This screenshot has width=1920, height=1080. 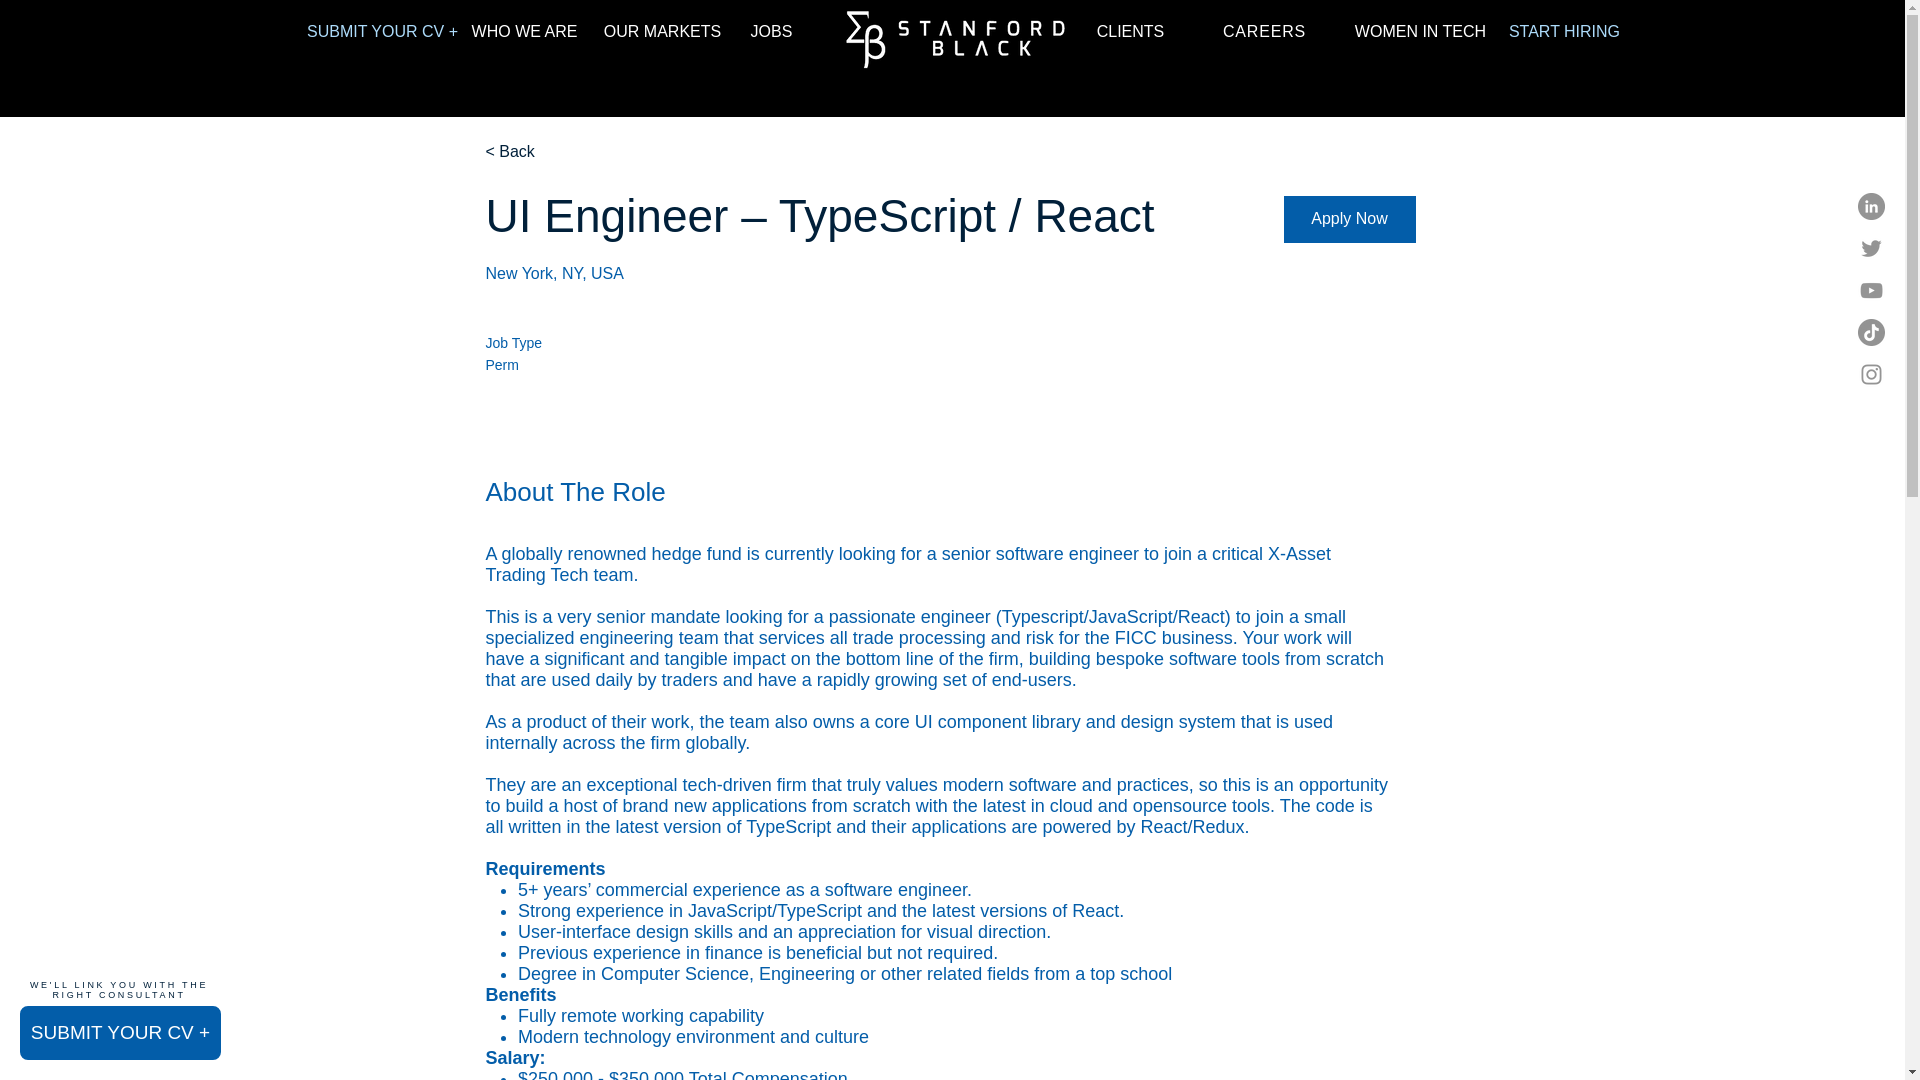 What do you see at coordinates (662, 31) in the screenshot?
I see `OUR MARKETS` at bounding box center [662, 31].